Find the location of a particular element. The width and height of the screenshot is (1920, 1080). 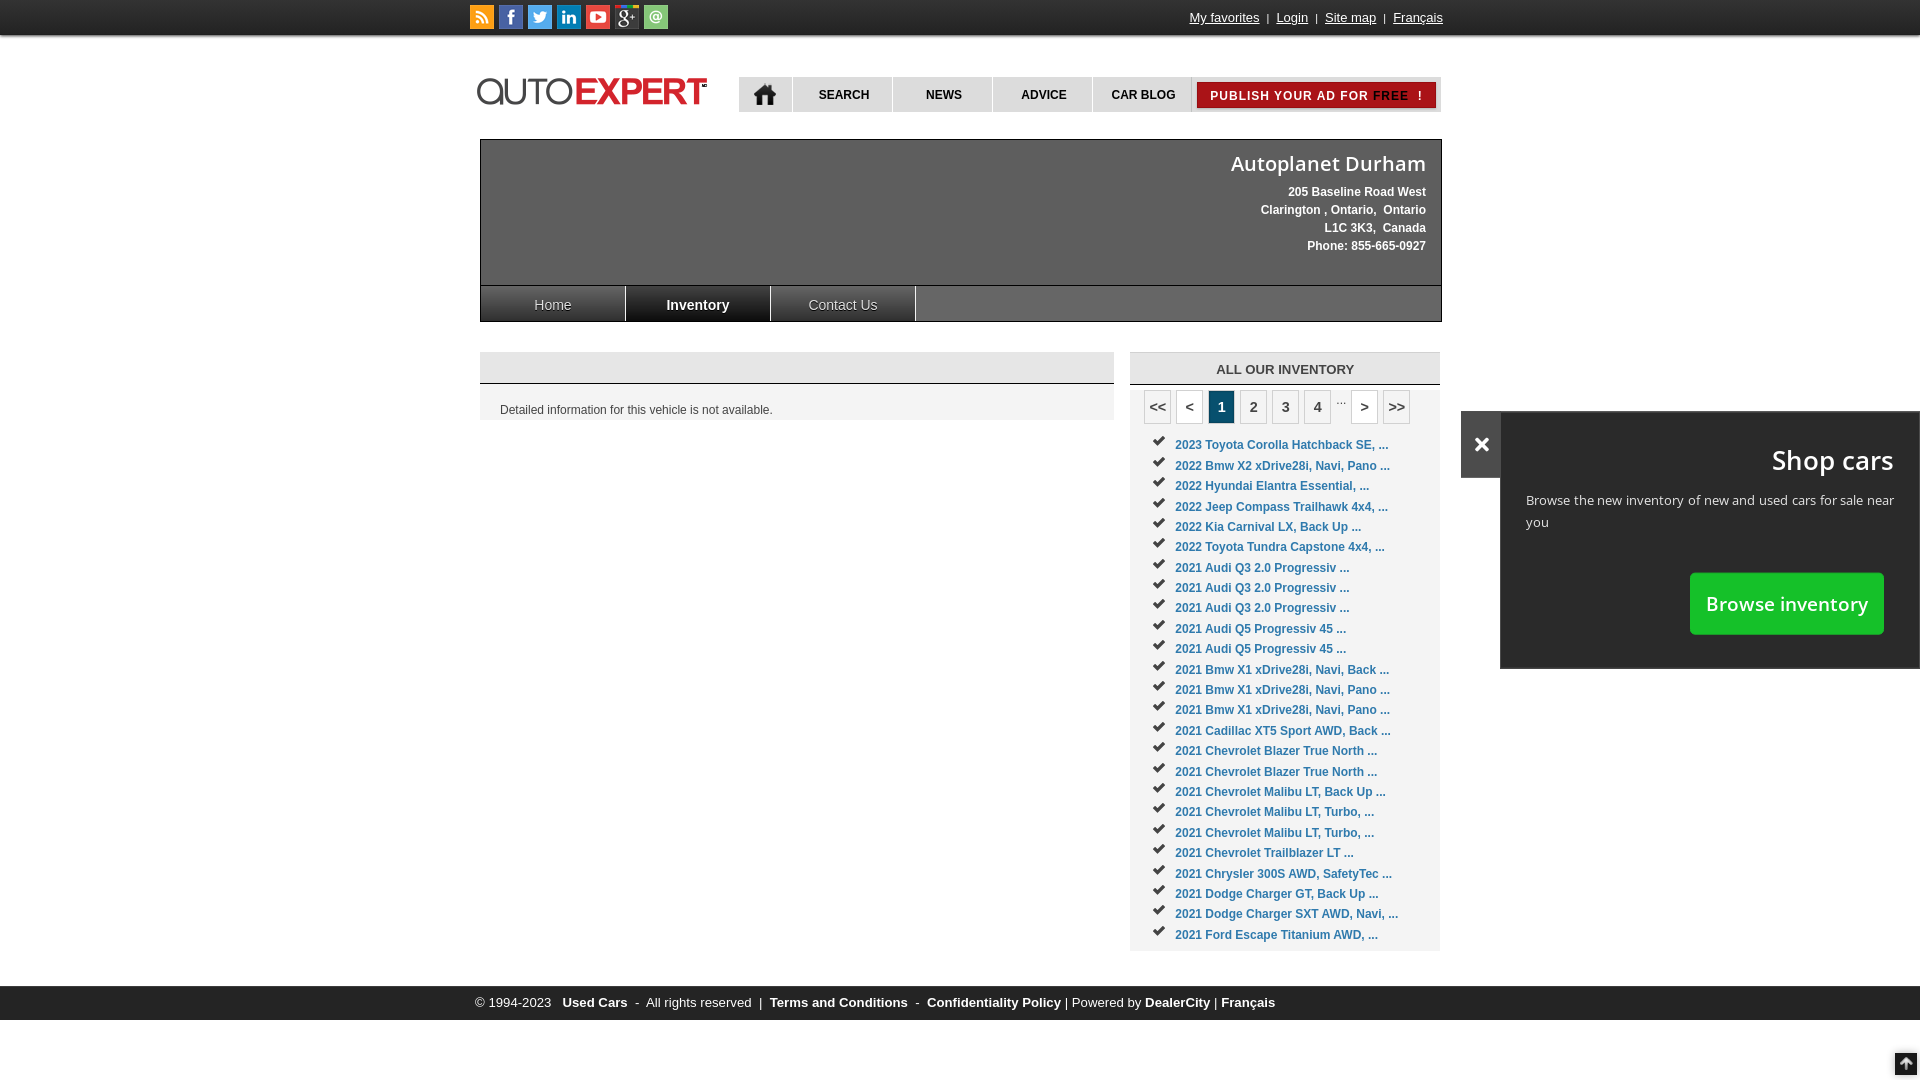

Contact Us is located at coordinates (844, 304).